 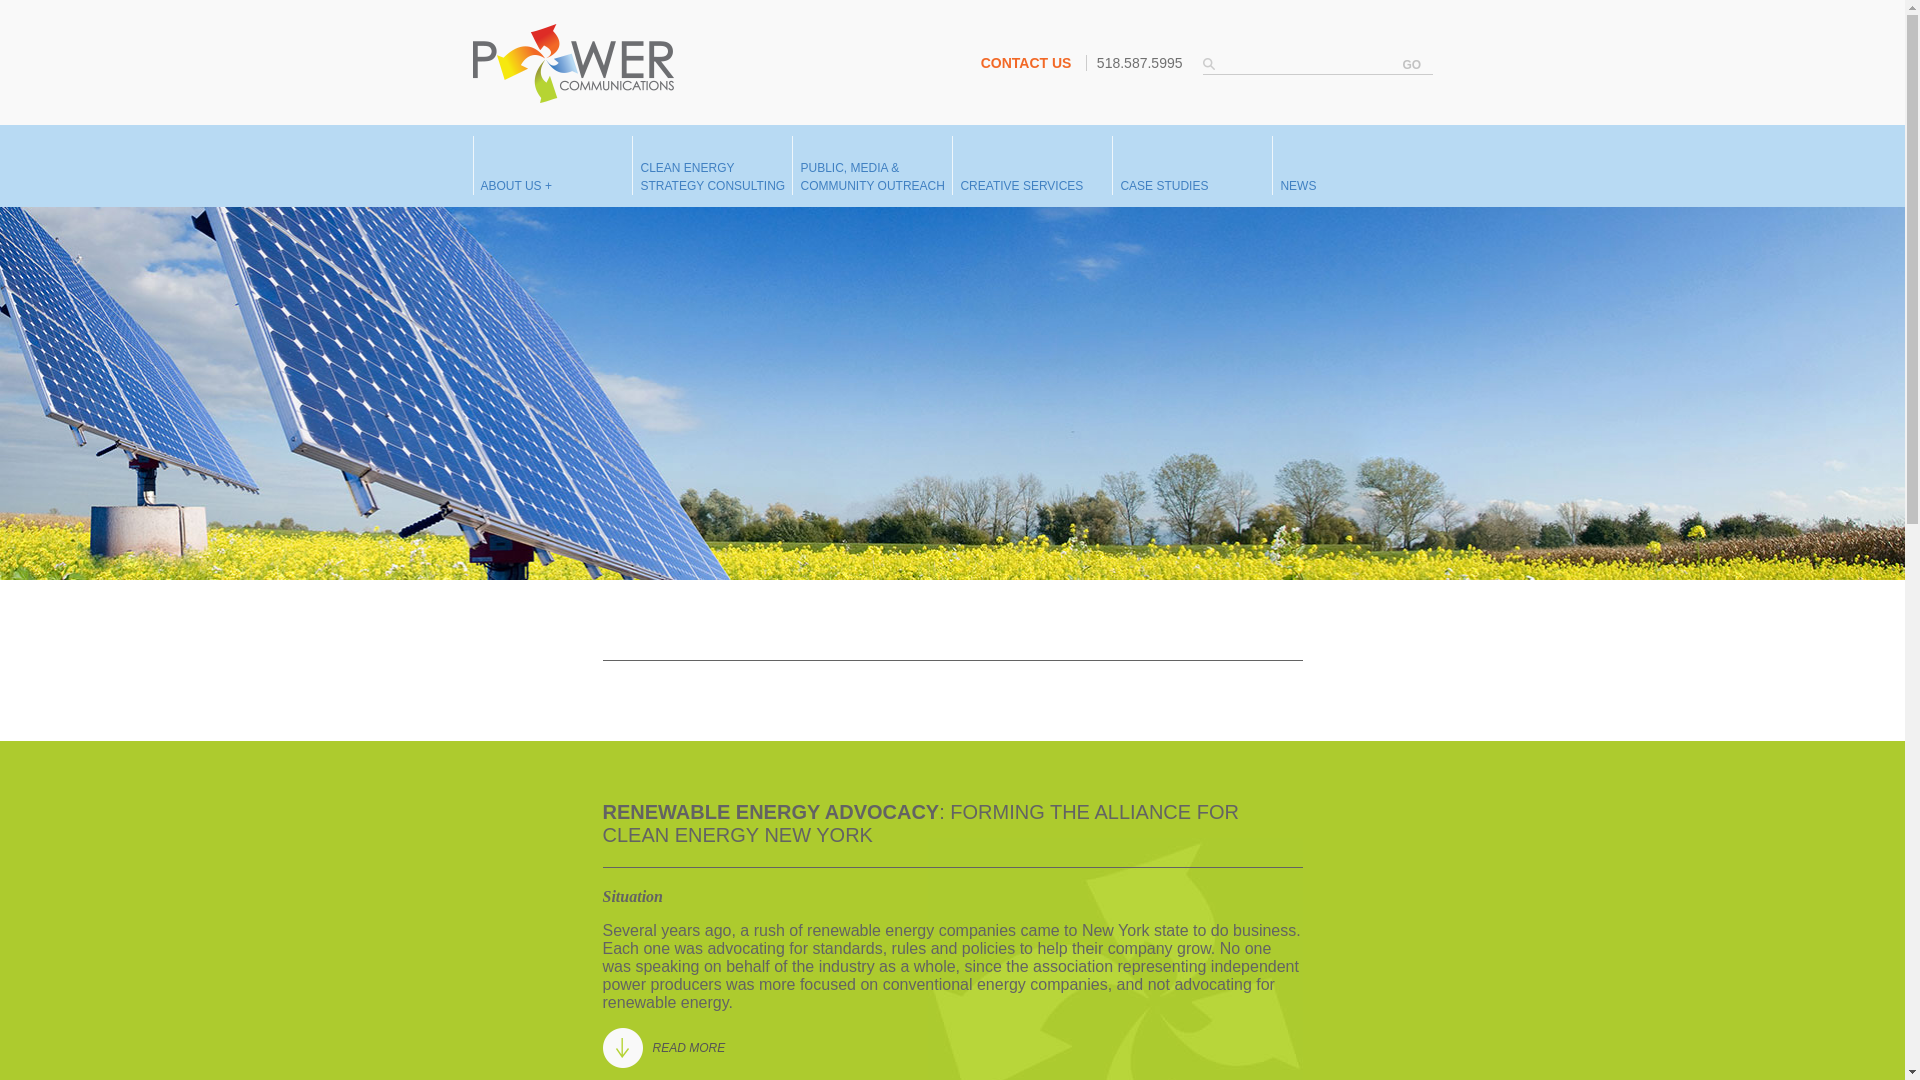 I want to click on go, so click(x=1410, y=65).